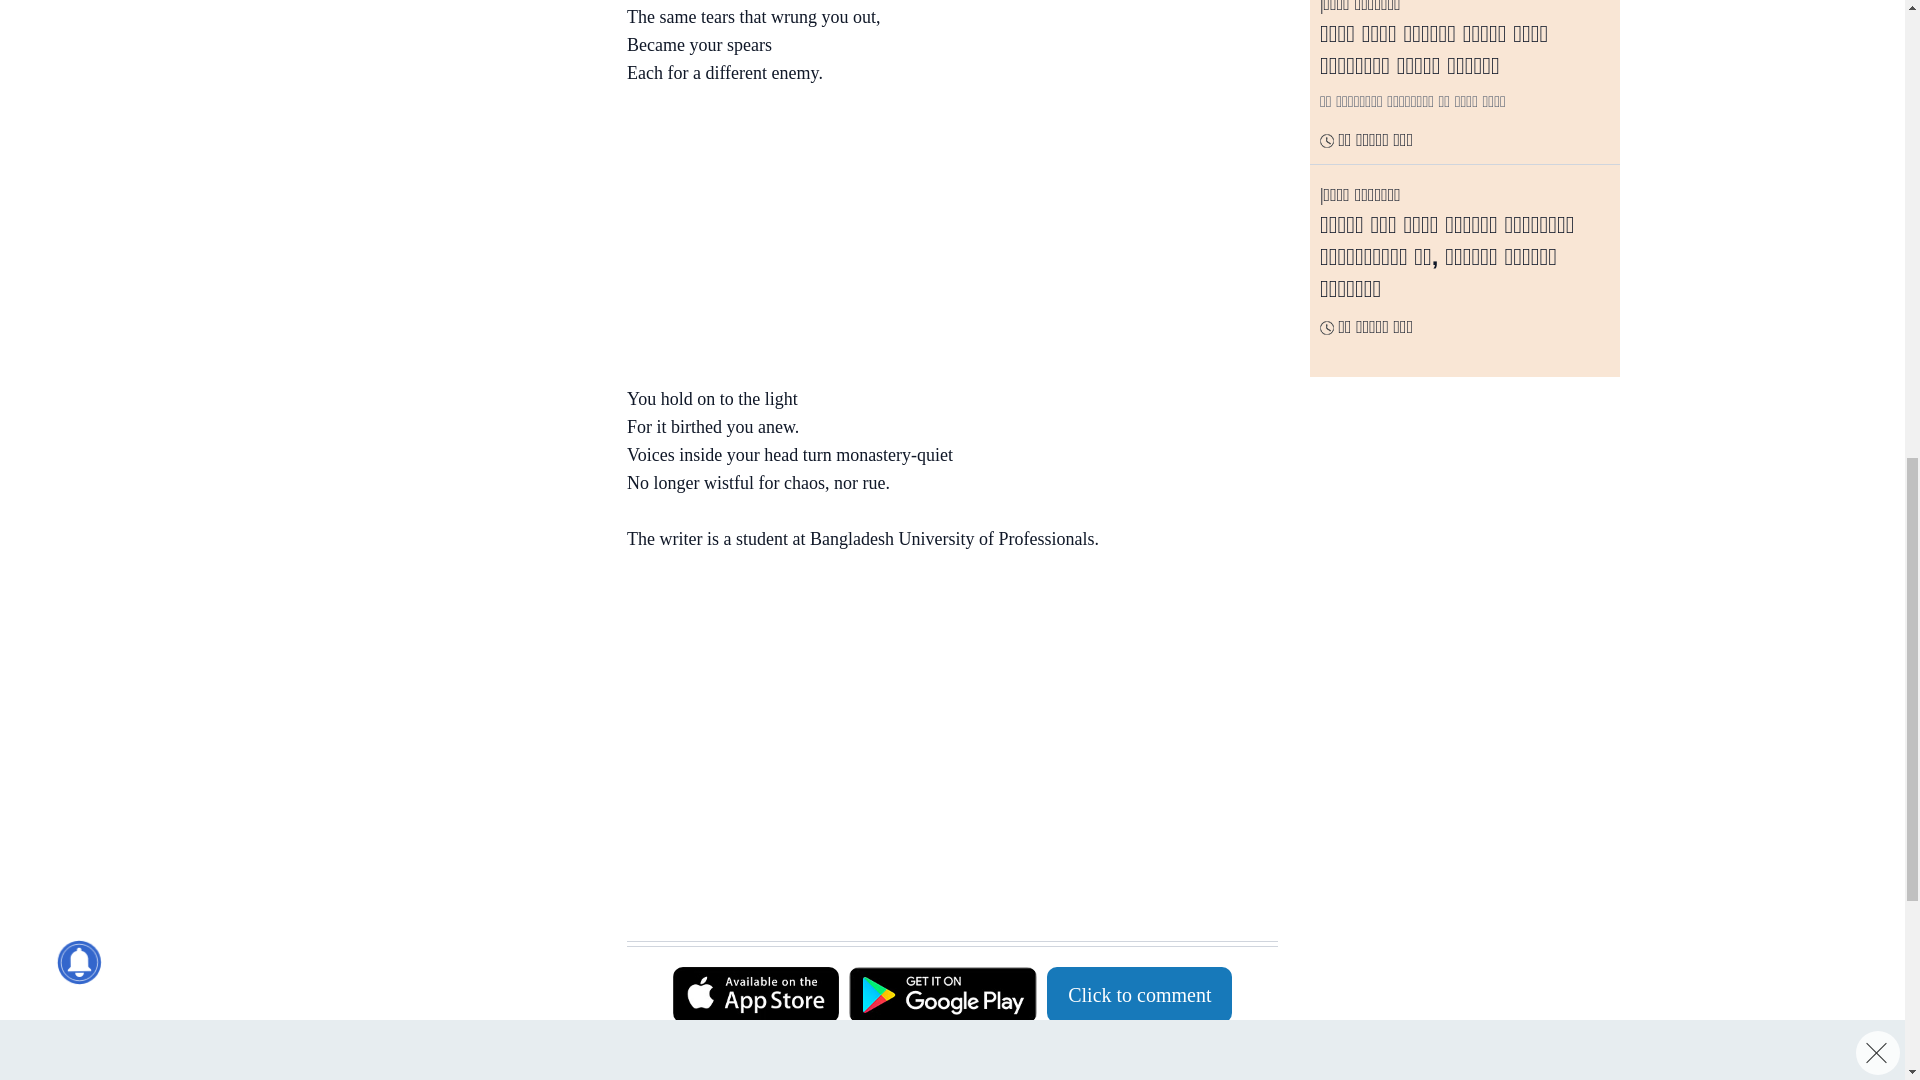 This screenshot has height=1080, width=1920. What do you see at coordinates (439, 210) in the screenshot?
I see `3rd party ad content` at bounding box center [439, 210].